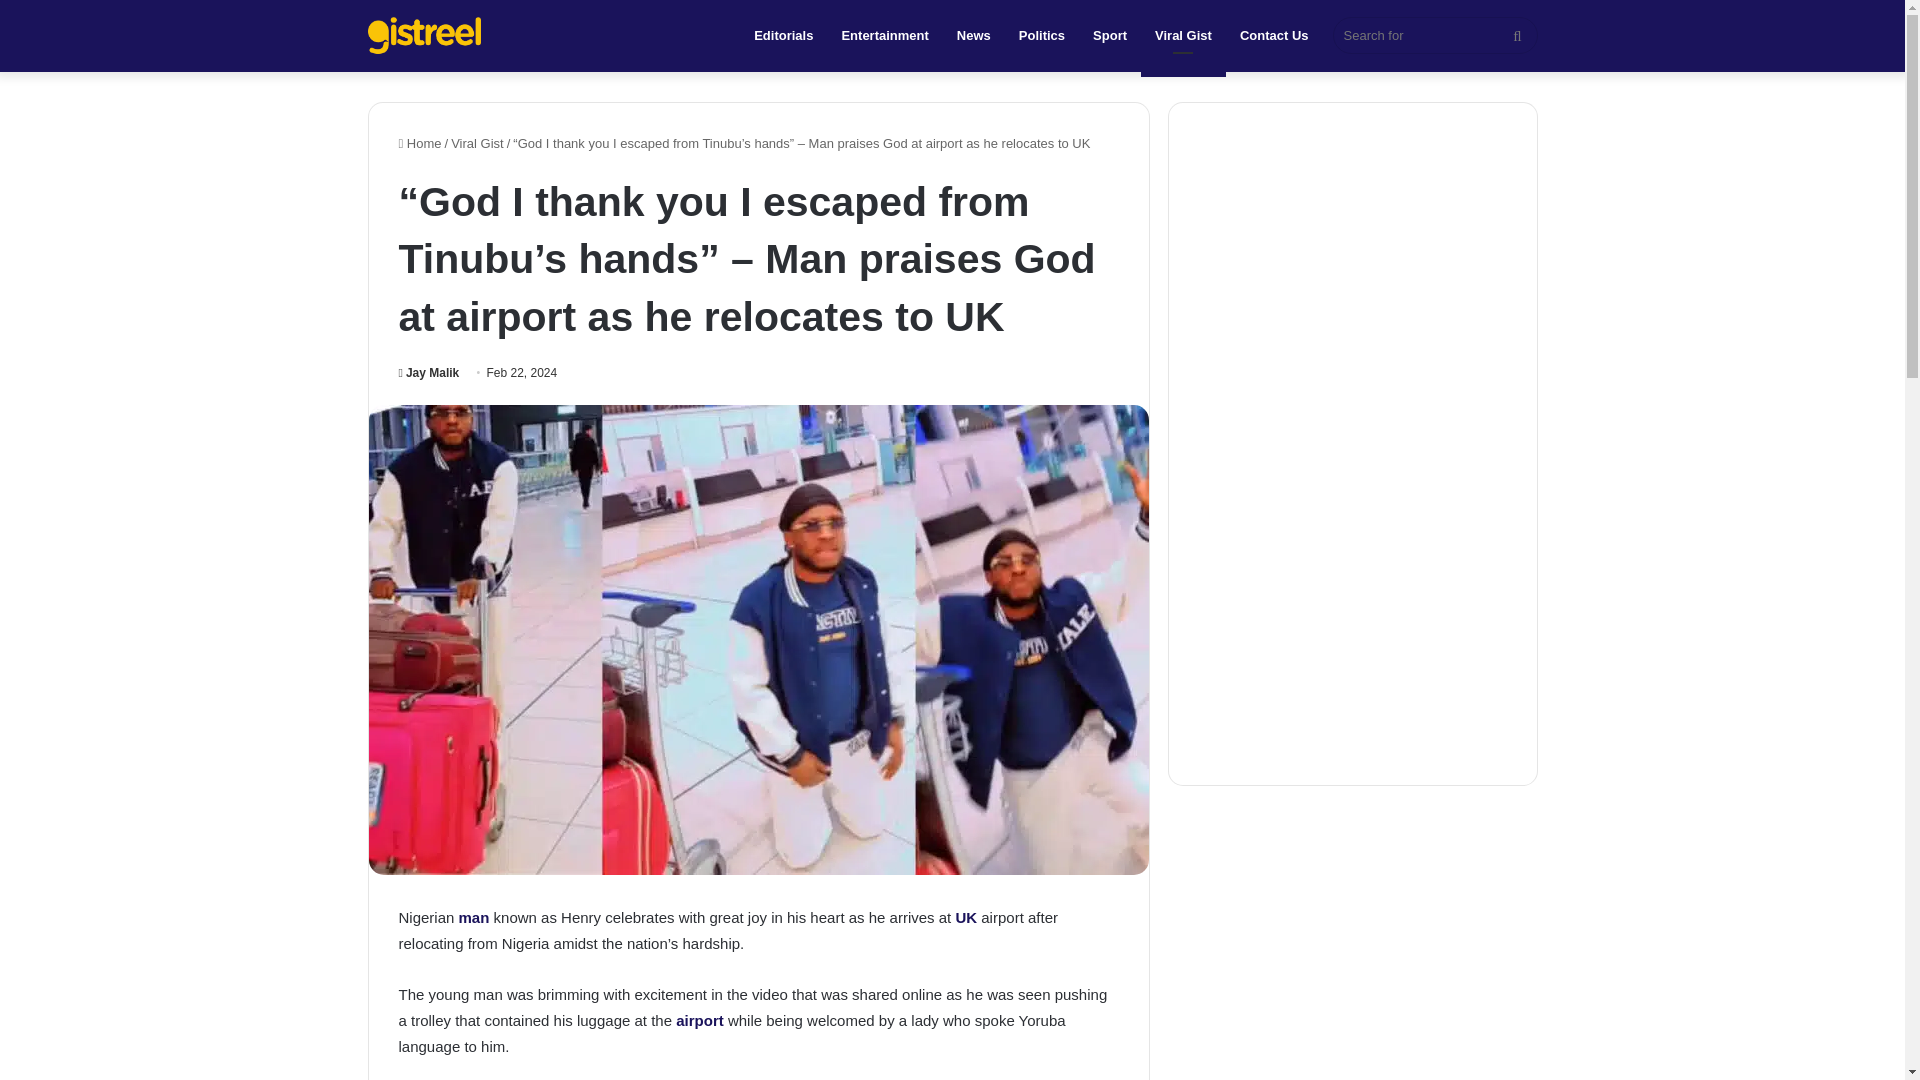 Image resolution: width=1920 pixels, height=1080 pixels. Describe the element at coordinates (783, 36) in the screenshot. I see `Editorials` at that location.